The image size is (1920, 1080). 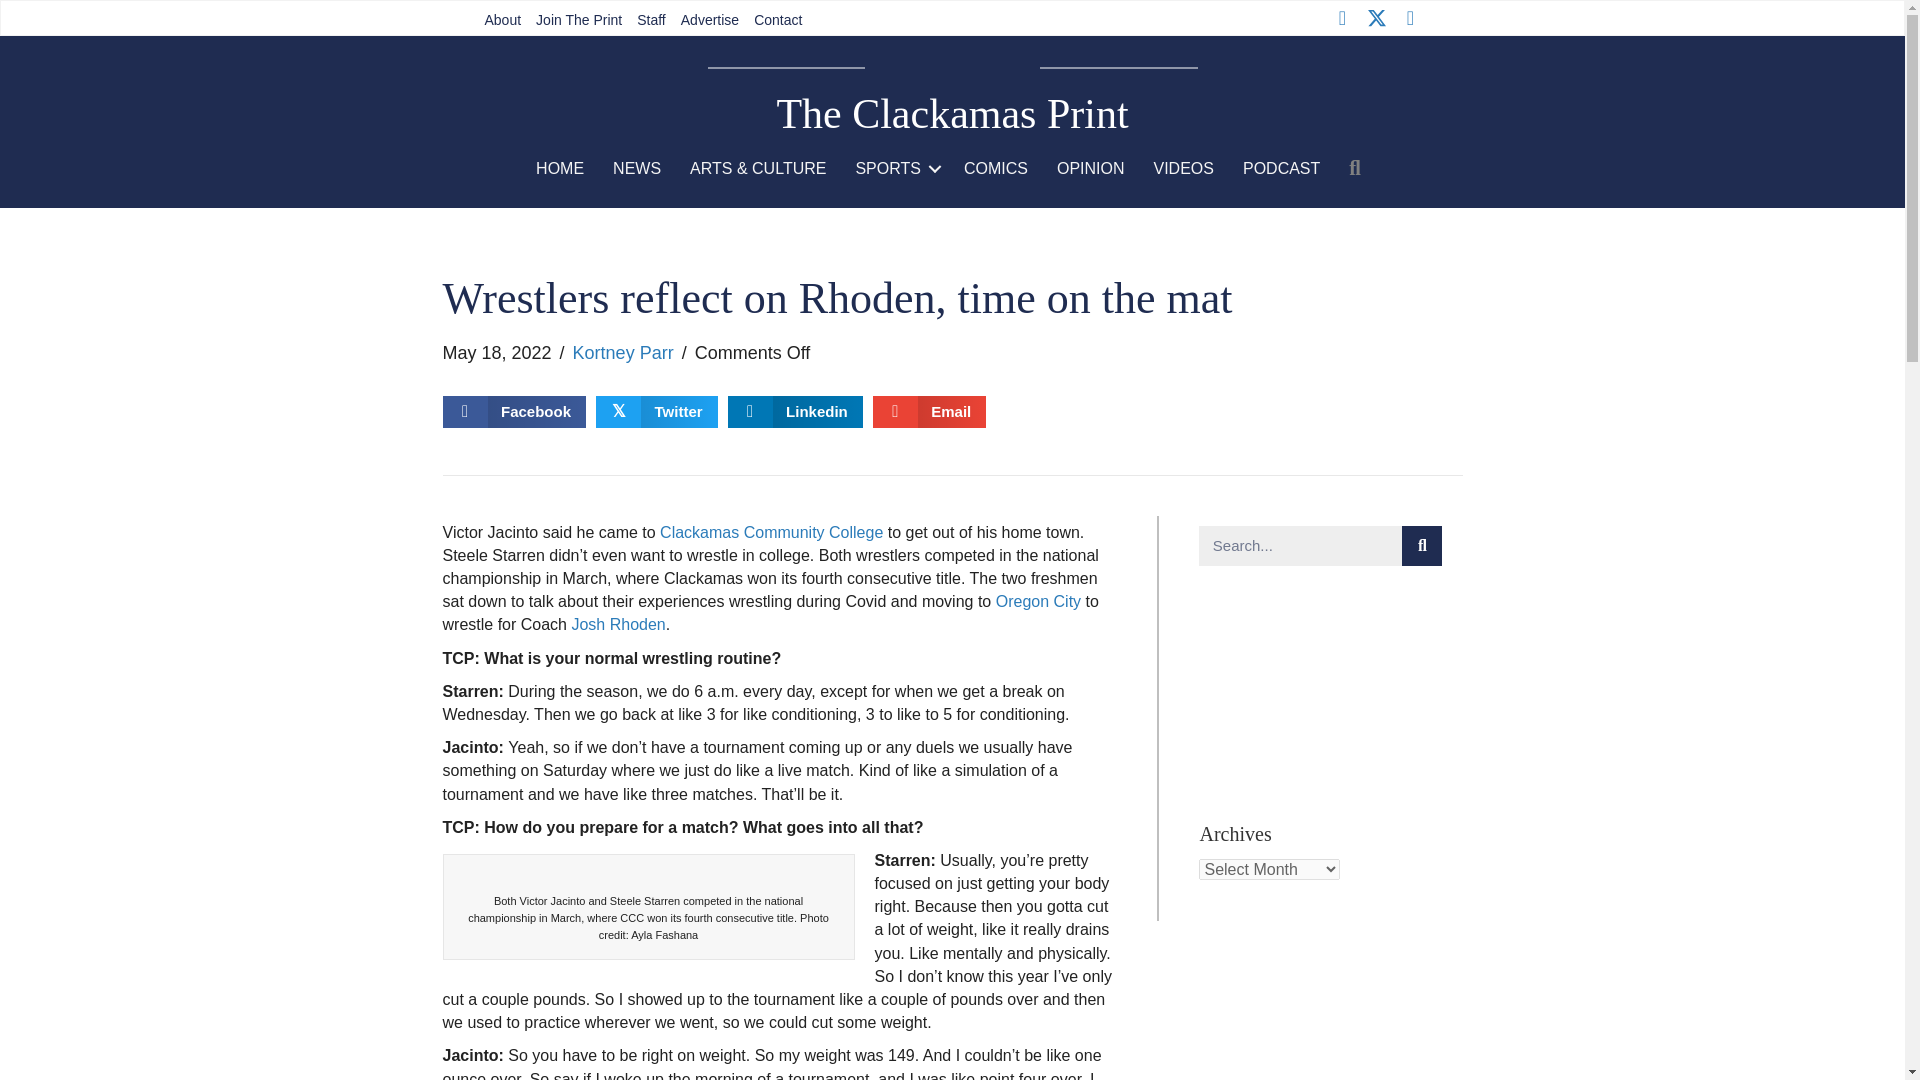 What do you see at coordinates (1090, 168) in the screenshot?
I see `OPINION` at bounding box center [1090, 168].